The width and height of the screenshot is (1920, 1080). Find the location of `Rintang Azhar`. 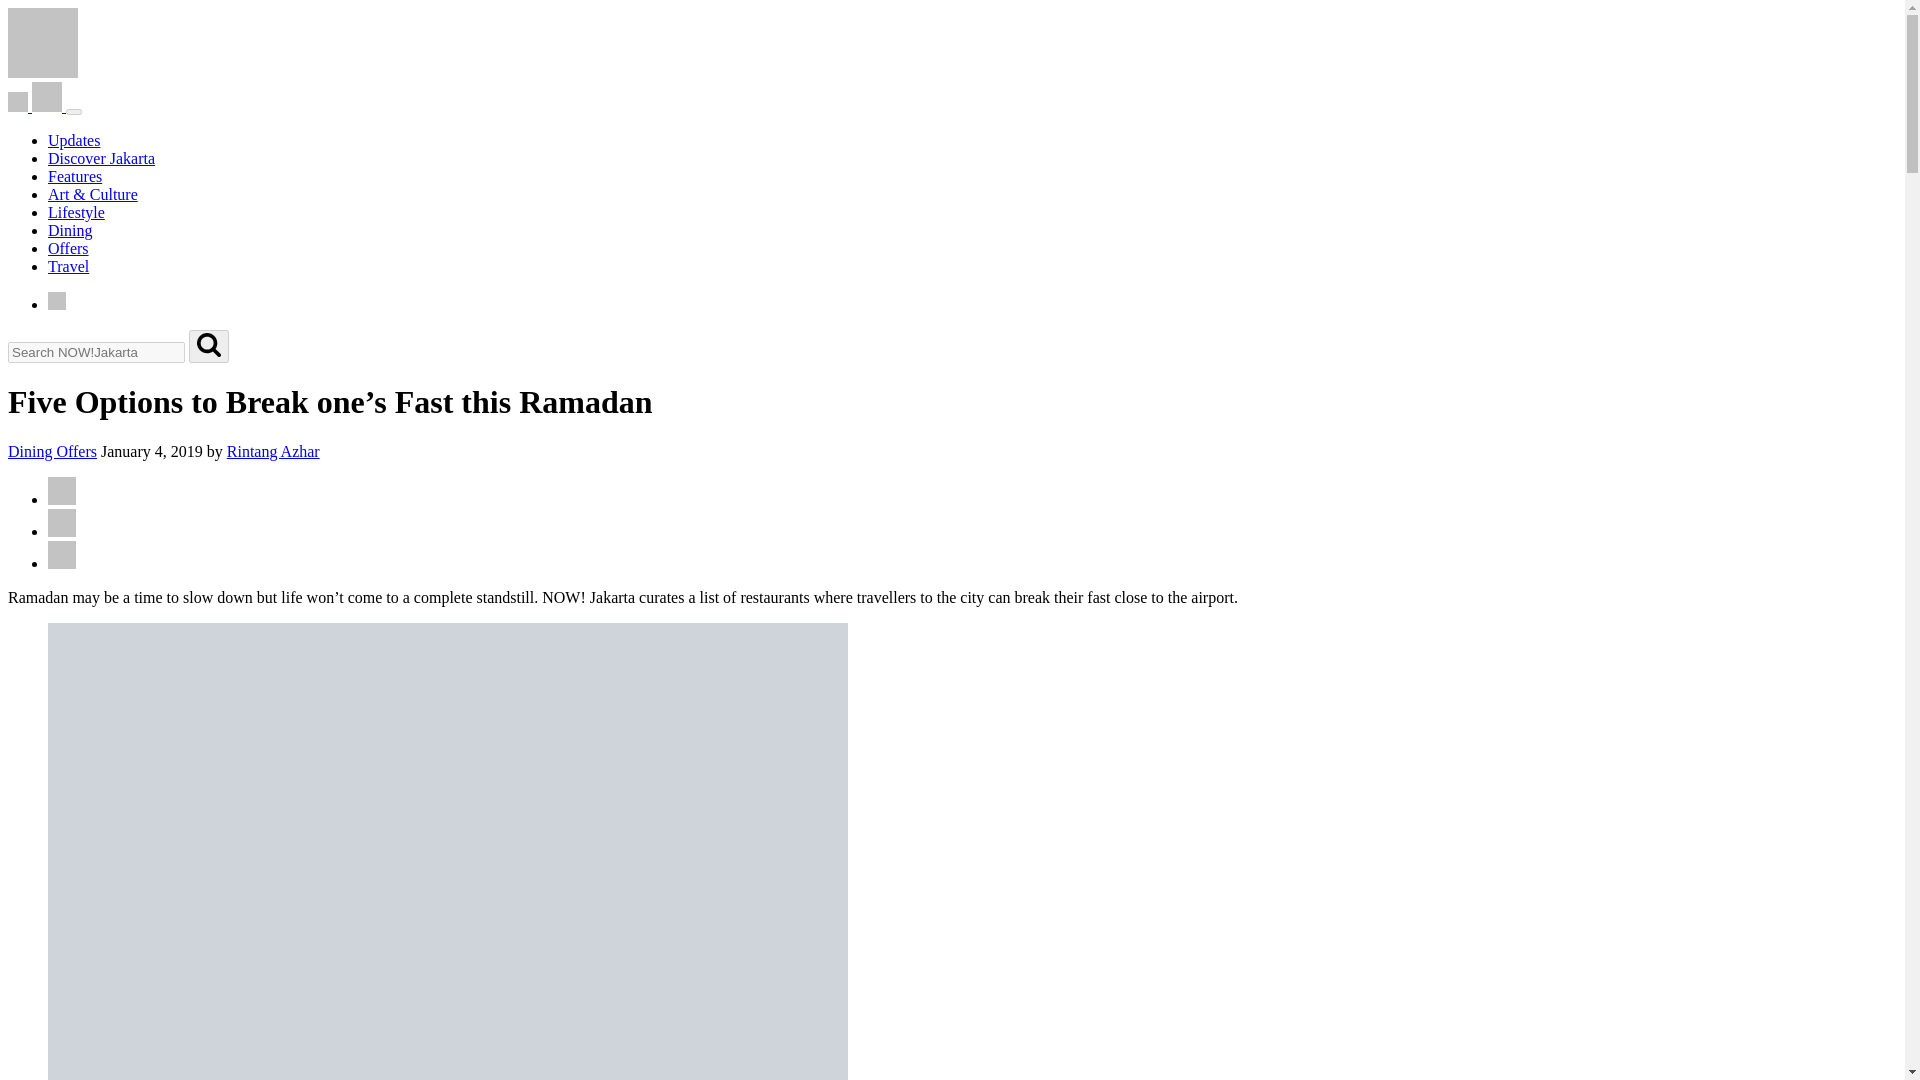

Rintang Azhar is located at coordinates (273, 451).